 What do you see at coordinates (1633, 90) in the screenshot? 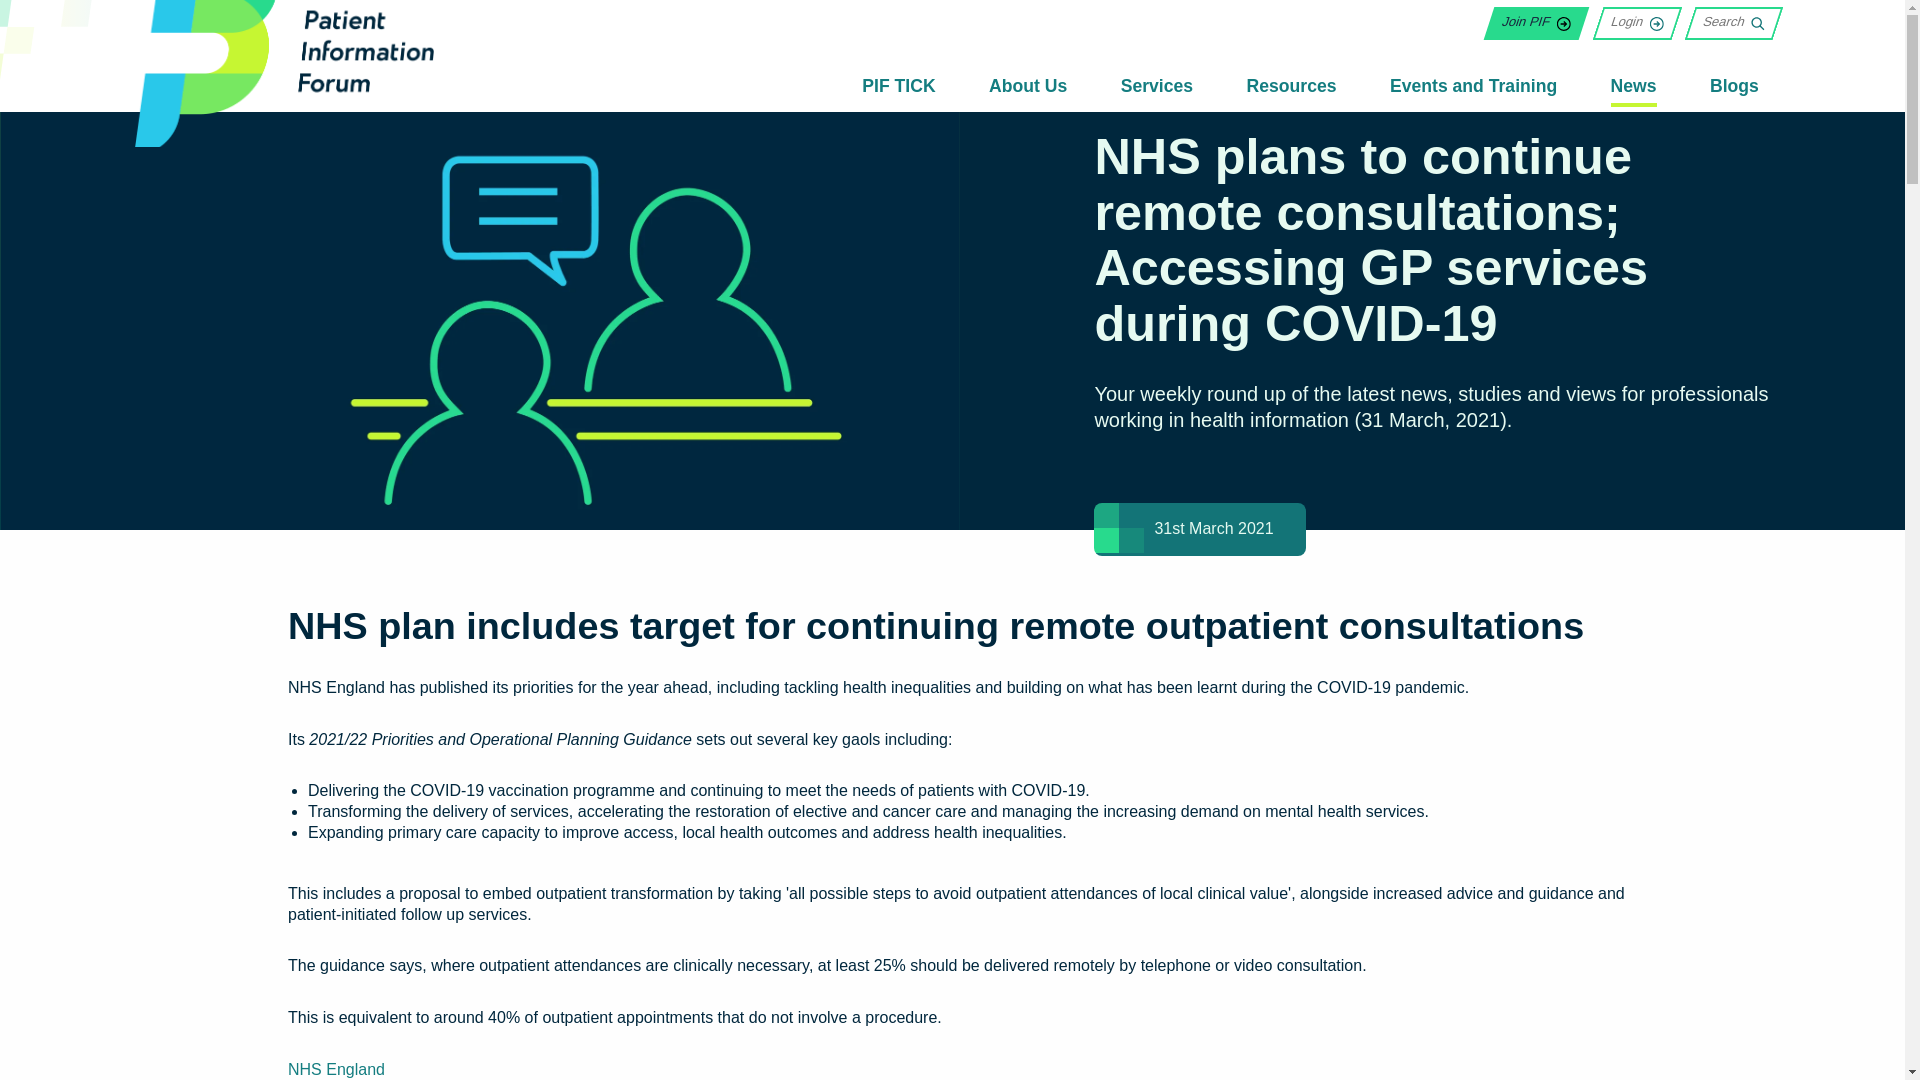
I see `News` at bounding box center [1633, 90].